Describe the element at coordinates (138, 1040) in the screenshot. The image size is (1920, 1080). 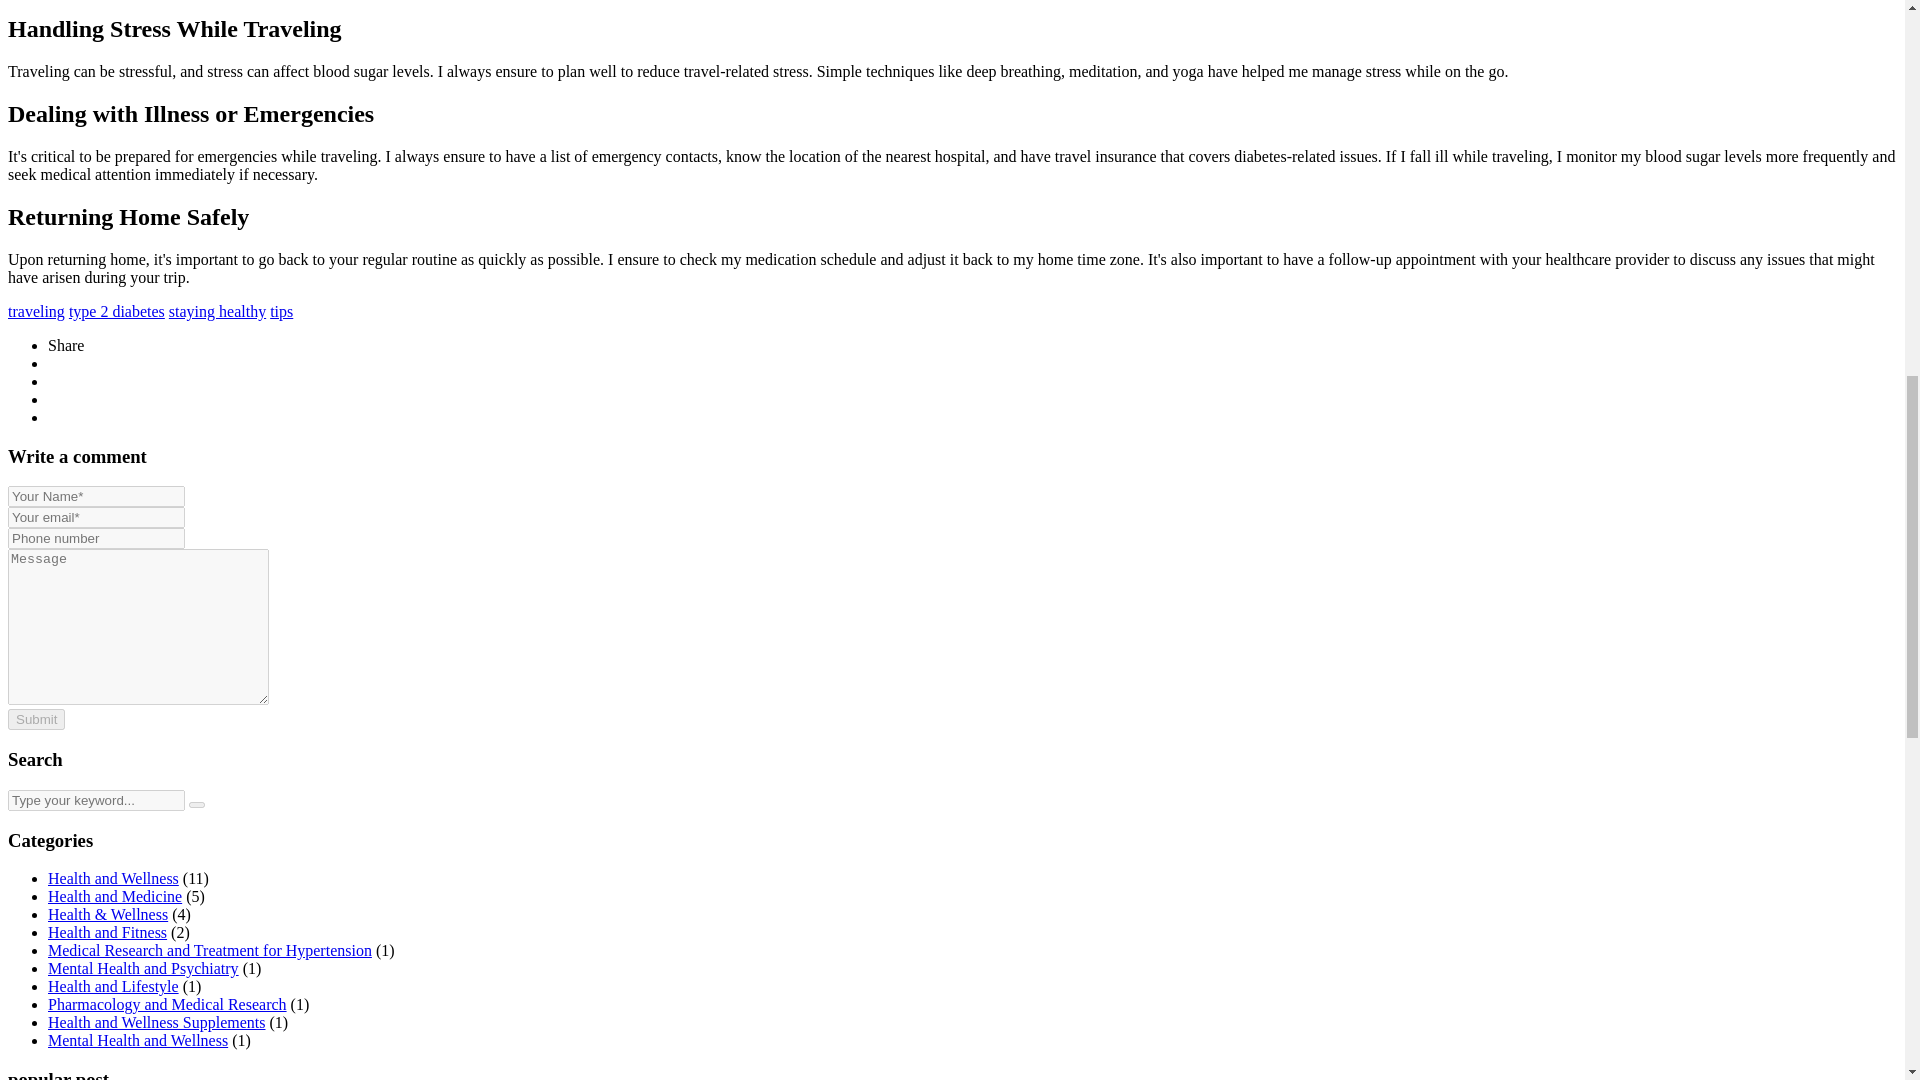
I see `Mental Health and Wellness` at that location.